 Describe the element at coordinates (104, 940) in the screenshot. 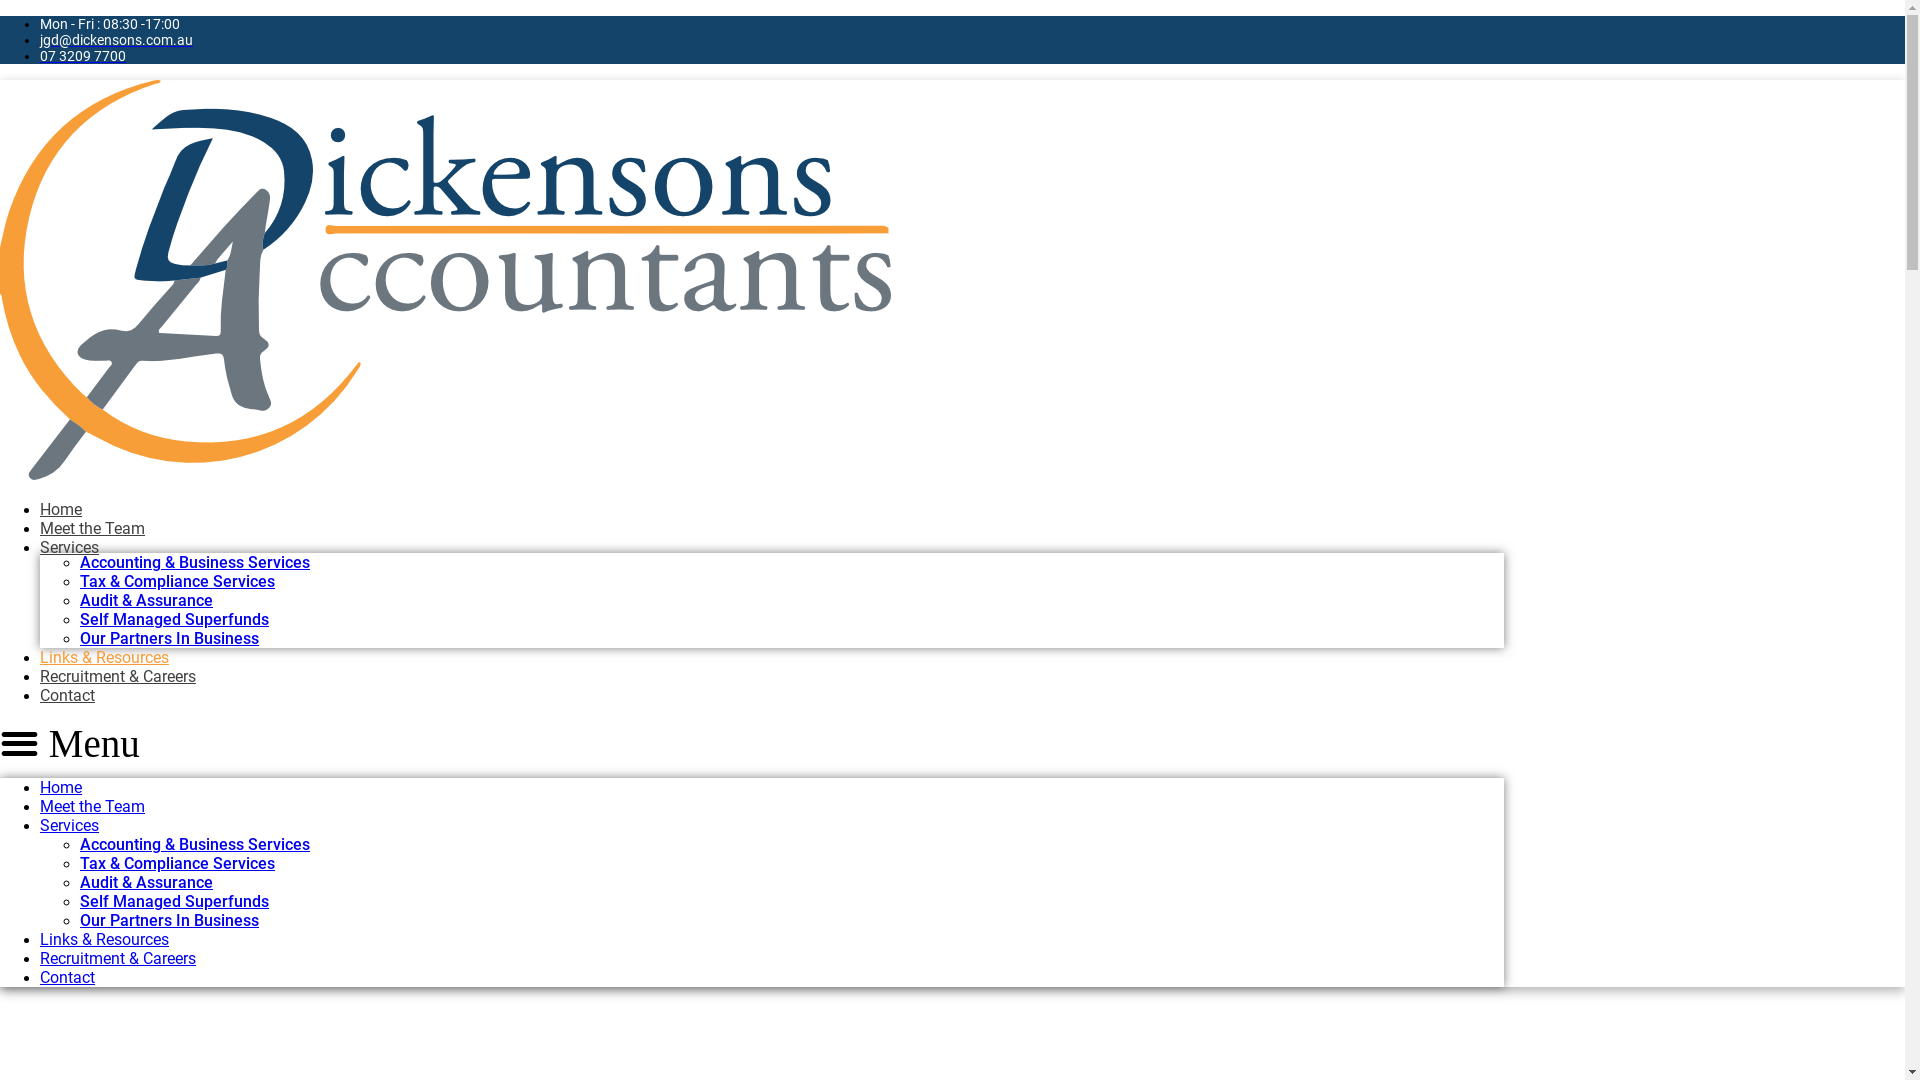

I see `Links & Resources` at that location.